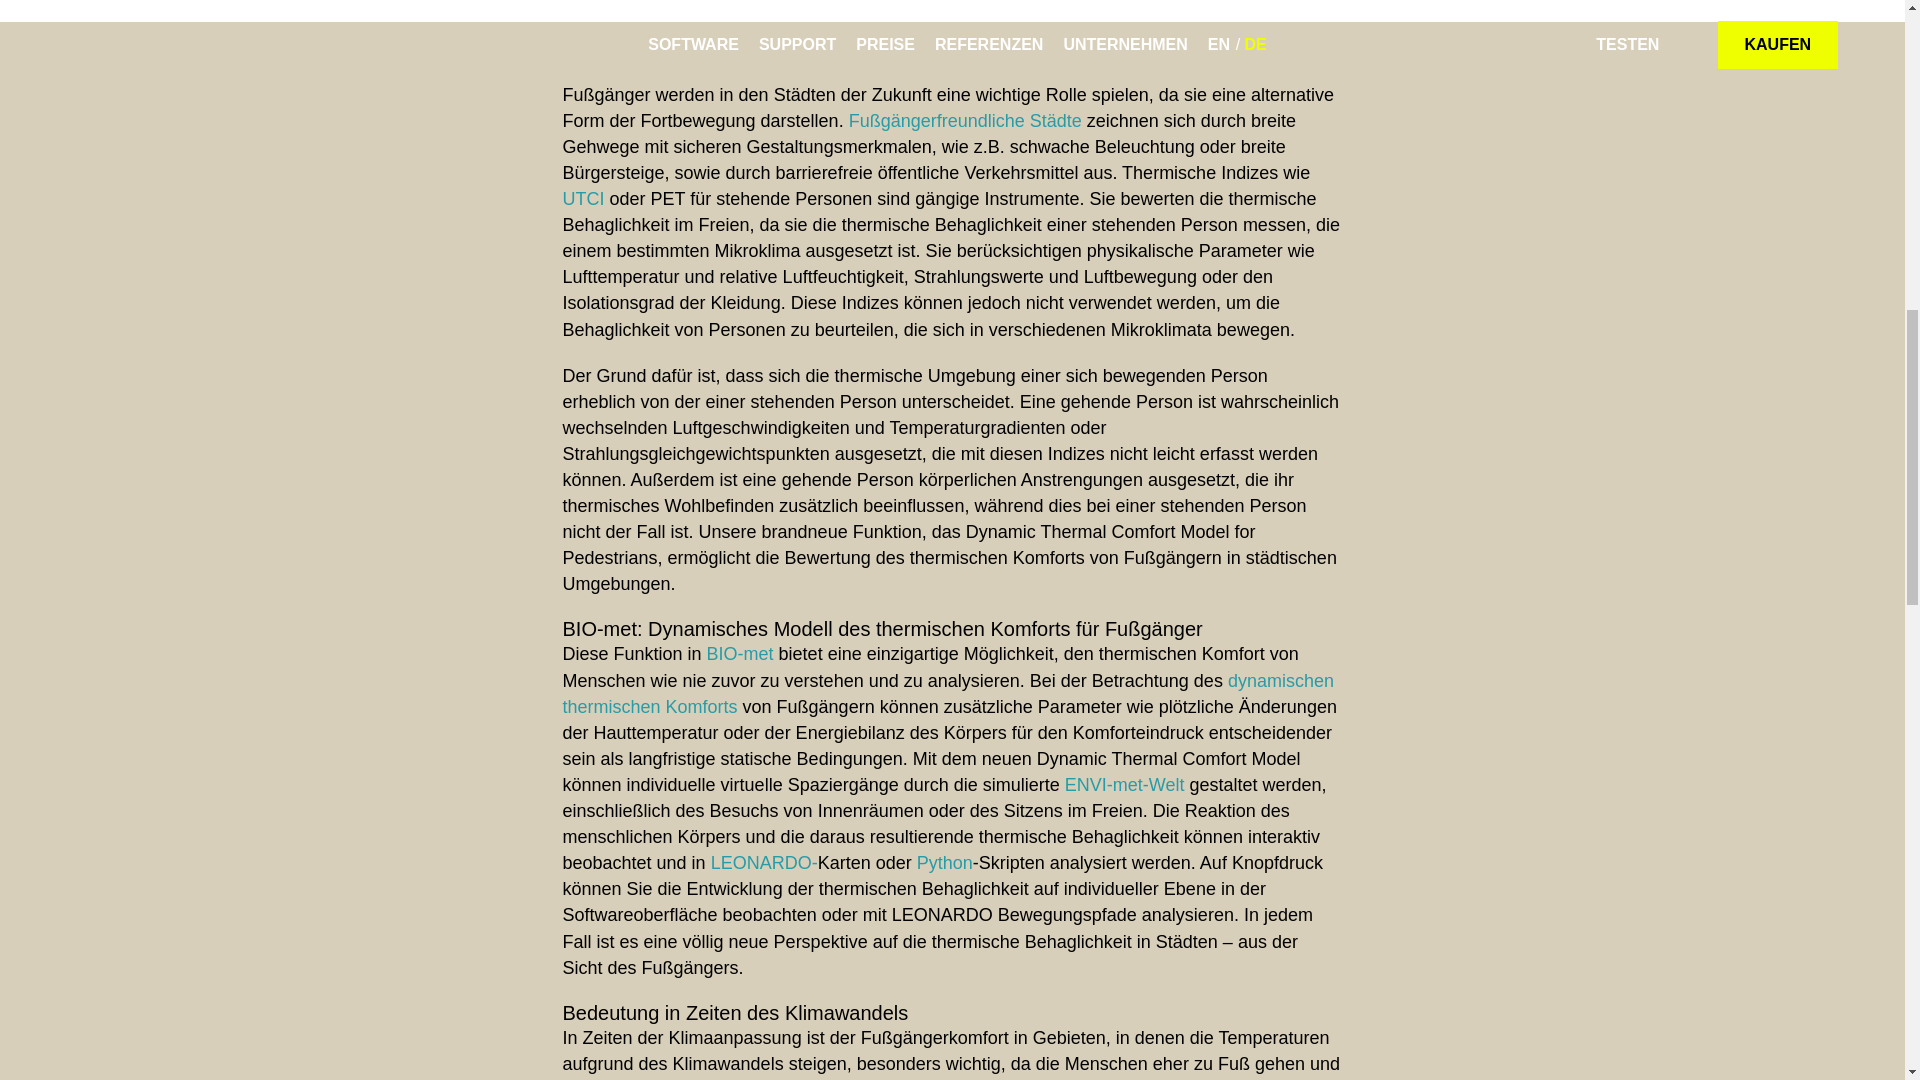 Image resolution: width=1920 pixels, height=1080 pixels. Describe the element at coordinates (740, 654) in the screenshot. I see `BIO-met` at that location.